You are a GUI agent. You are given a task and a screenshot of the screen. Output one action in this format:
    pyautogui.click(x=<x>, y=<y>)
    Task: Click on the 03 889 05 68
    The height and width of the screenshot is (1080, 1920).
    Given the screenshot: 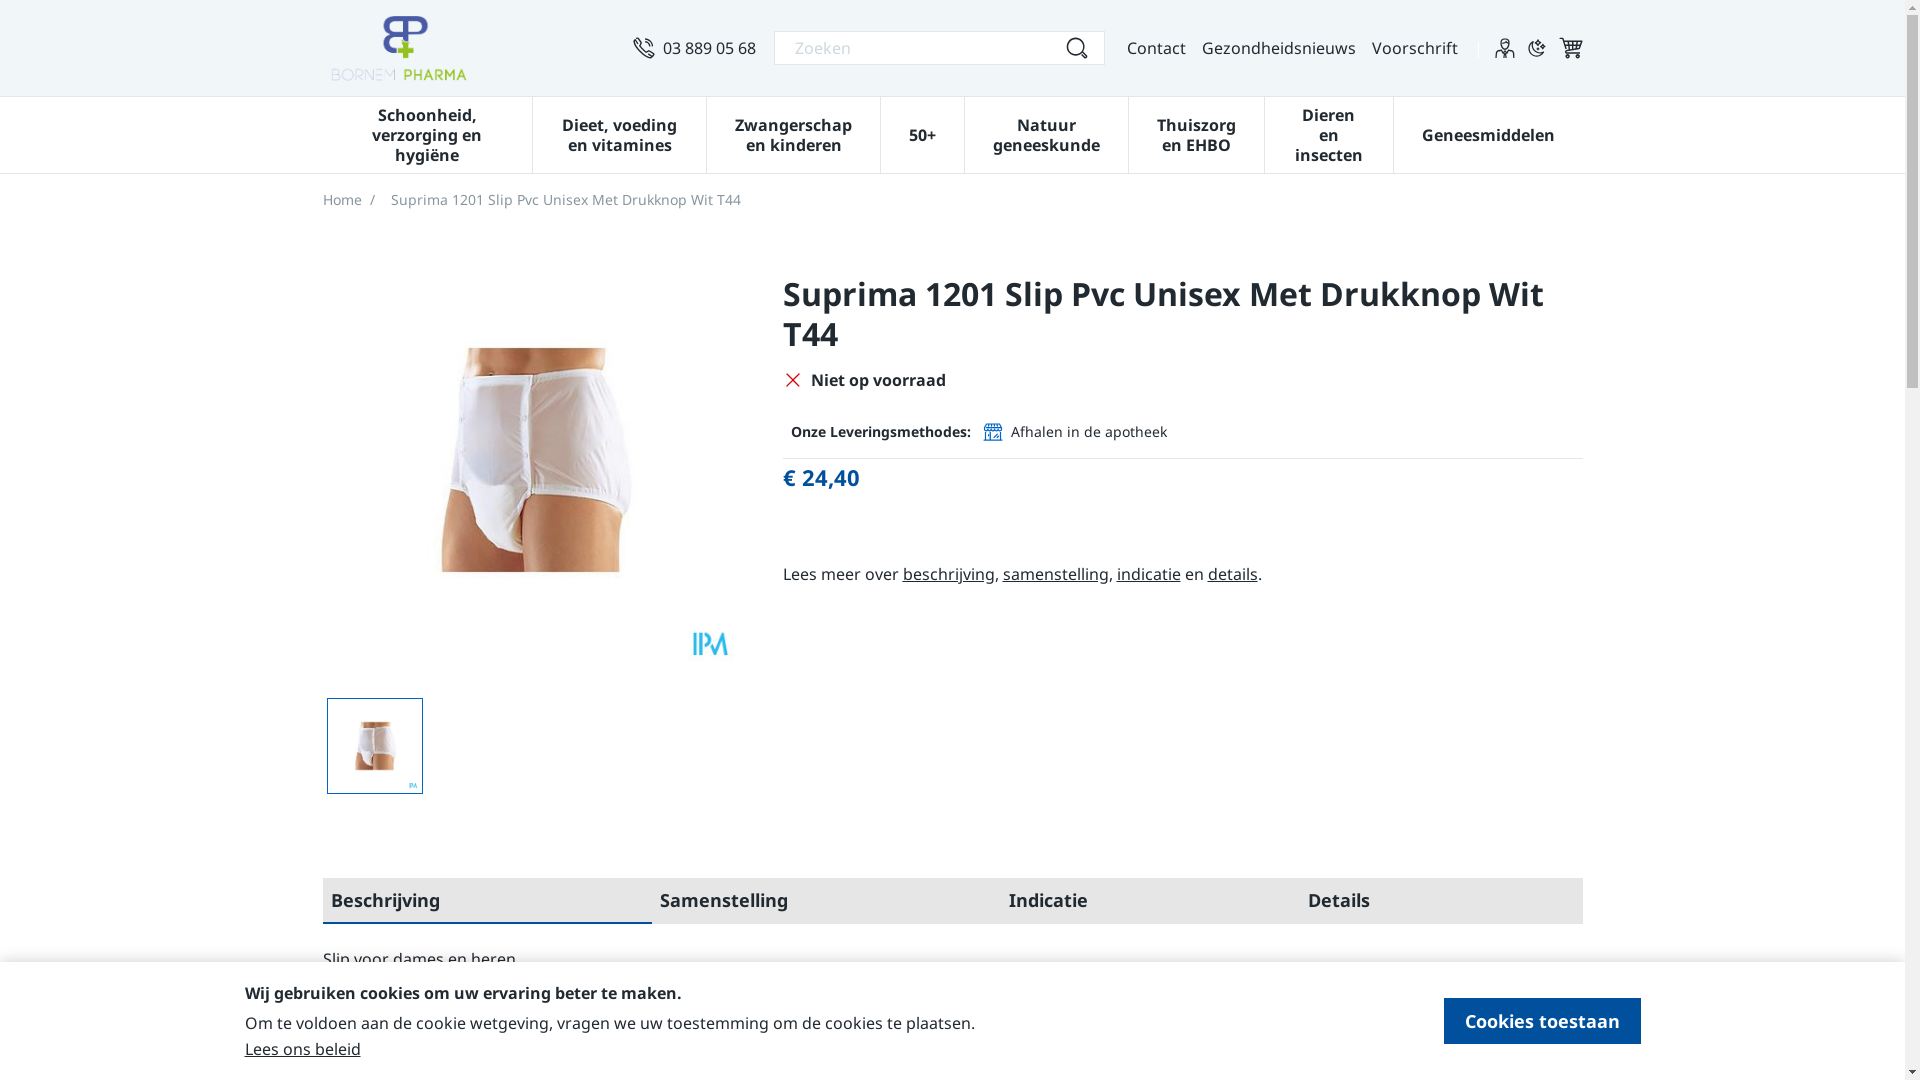 What is the action you would take?
    pyautogui.click(x=694, y=48)
    